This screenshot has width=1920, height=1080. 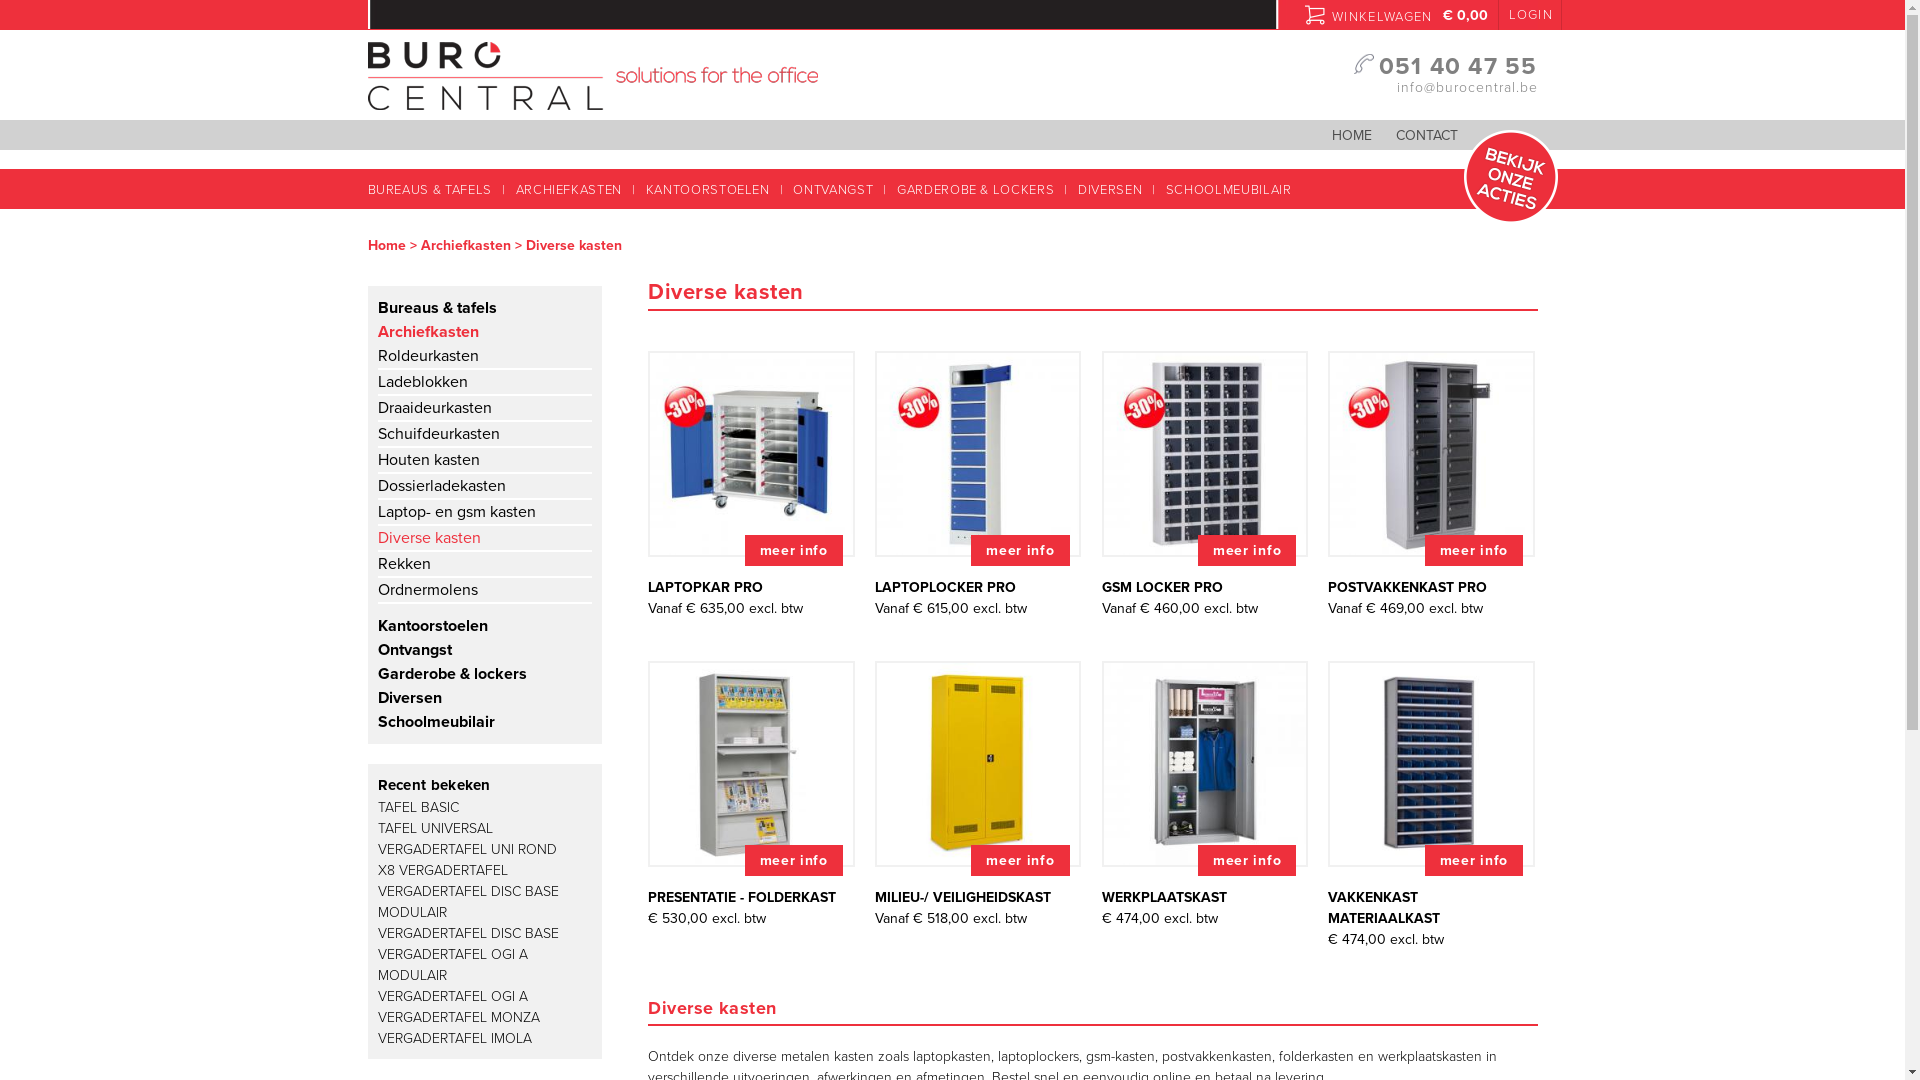 I want to click on BUROcentral | Kantoormeubelen, so click(x=593, y=100).